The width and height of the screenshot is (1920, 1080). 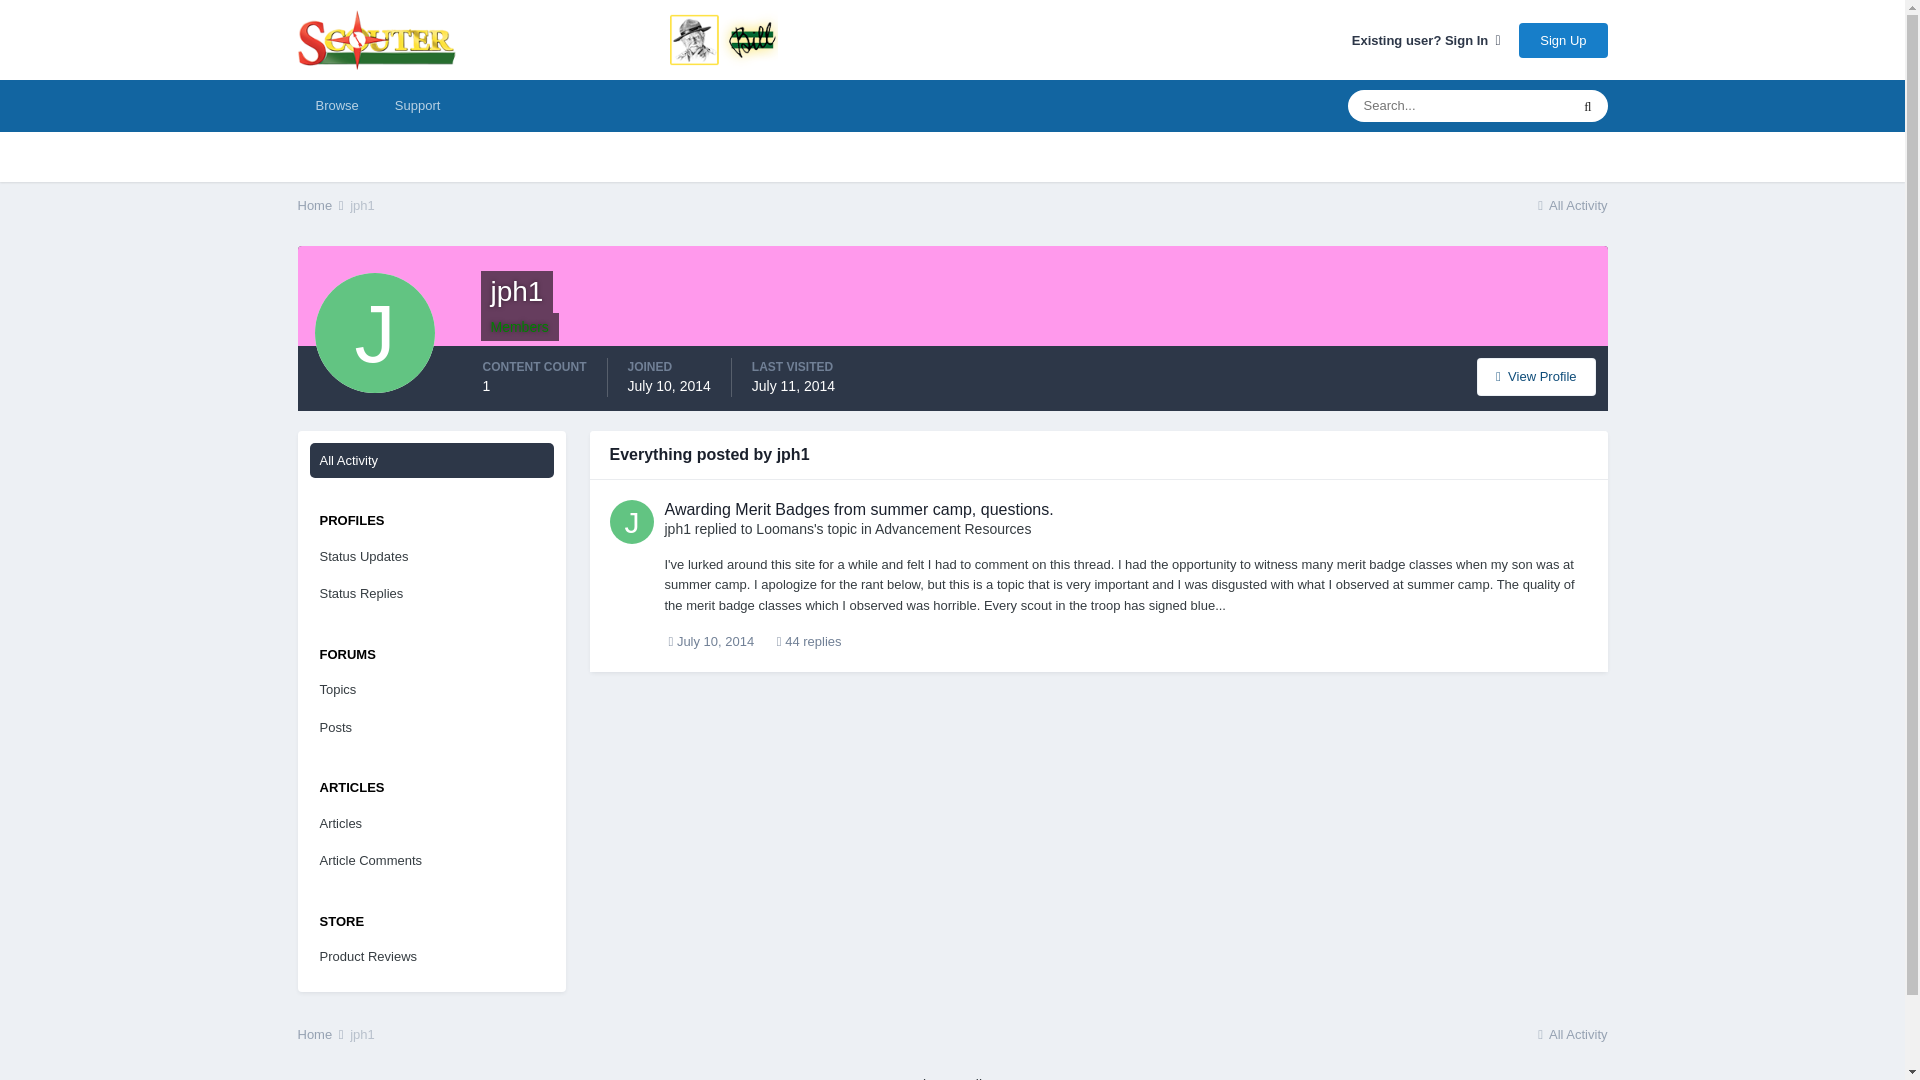 What do you see at coordinates (858, 508) in the screenshot?
I see `Awarding Merit Badges from summer camp, questions.` at bounding box center [858, 508].